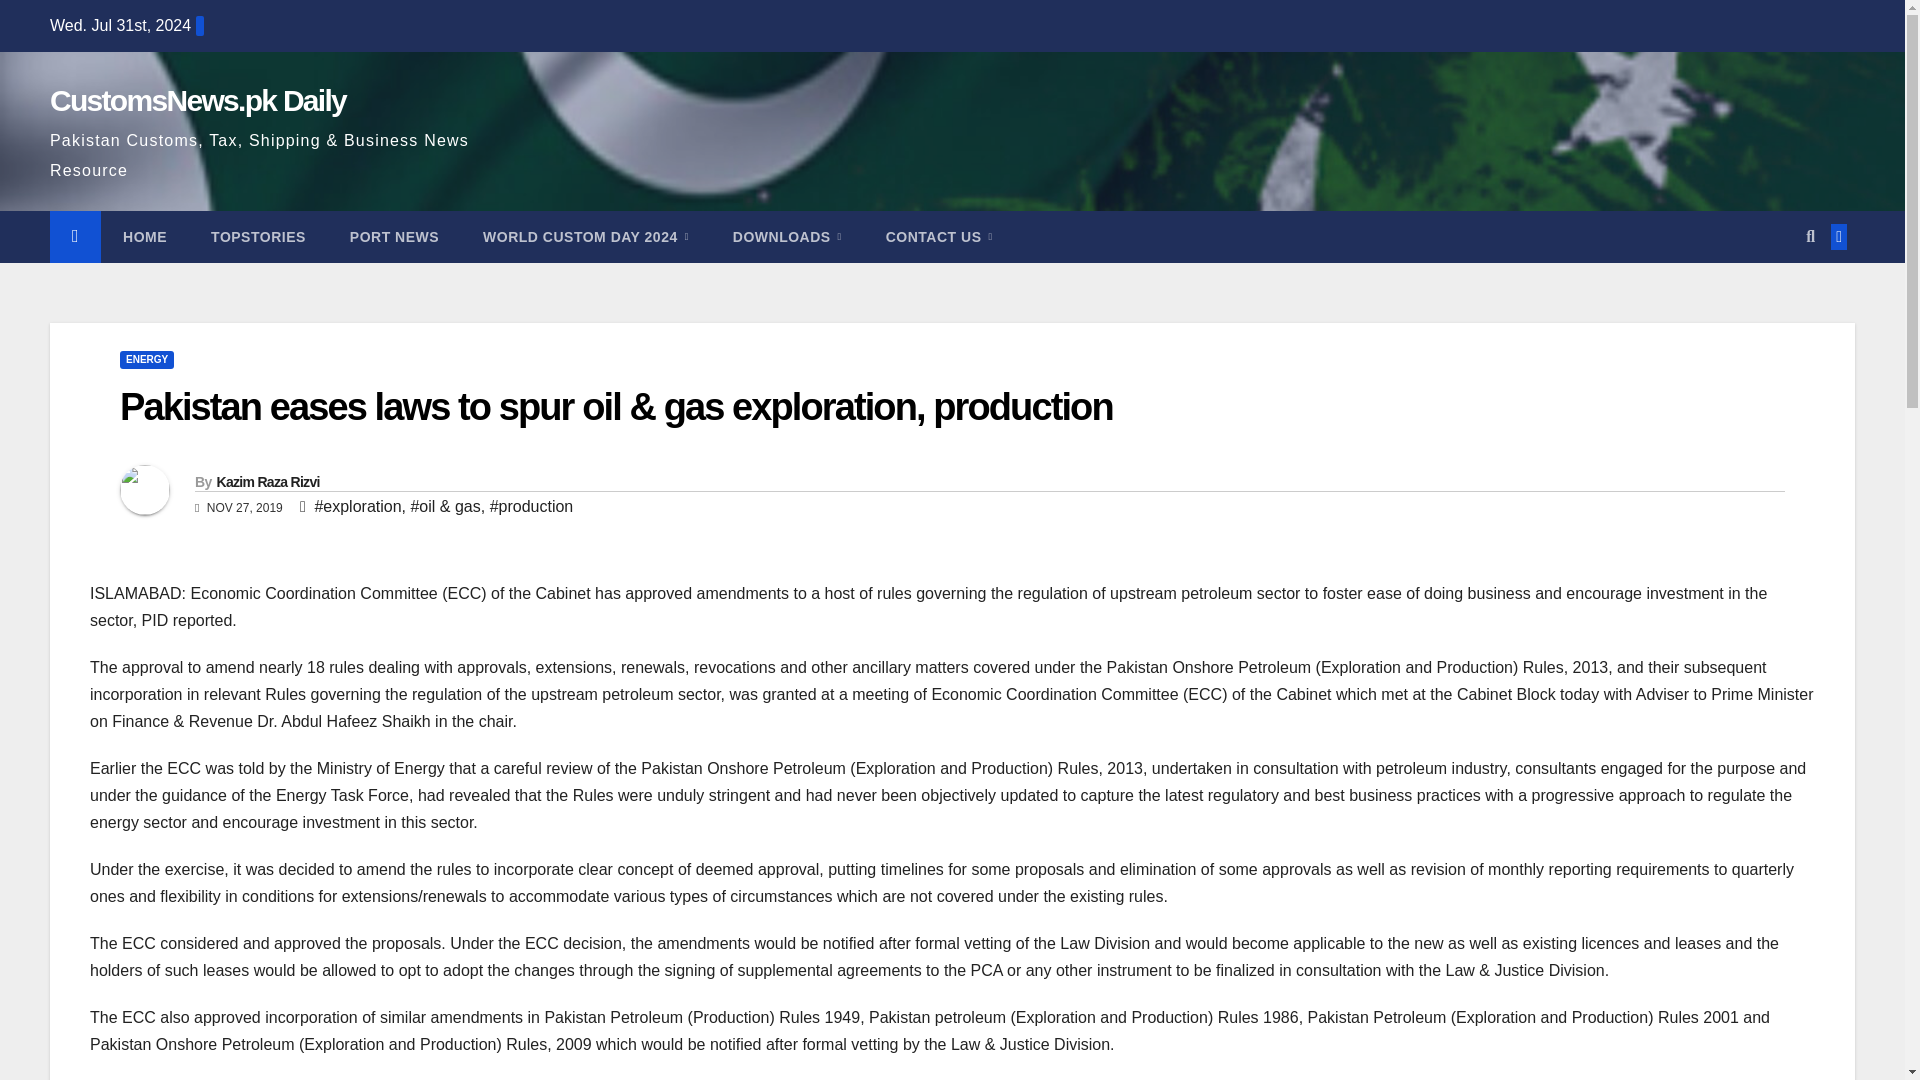 This screenshot has width=1920, height=1080. What do you see at coordinates (585, 236) in the screenshot?
I see `WORLD CUSTOM DAY 2024` at bounding box center [585, 236].